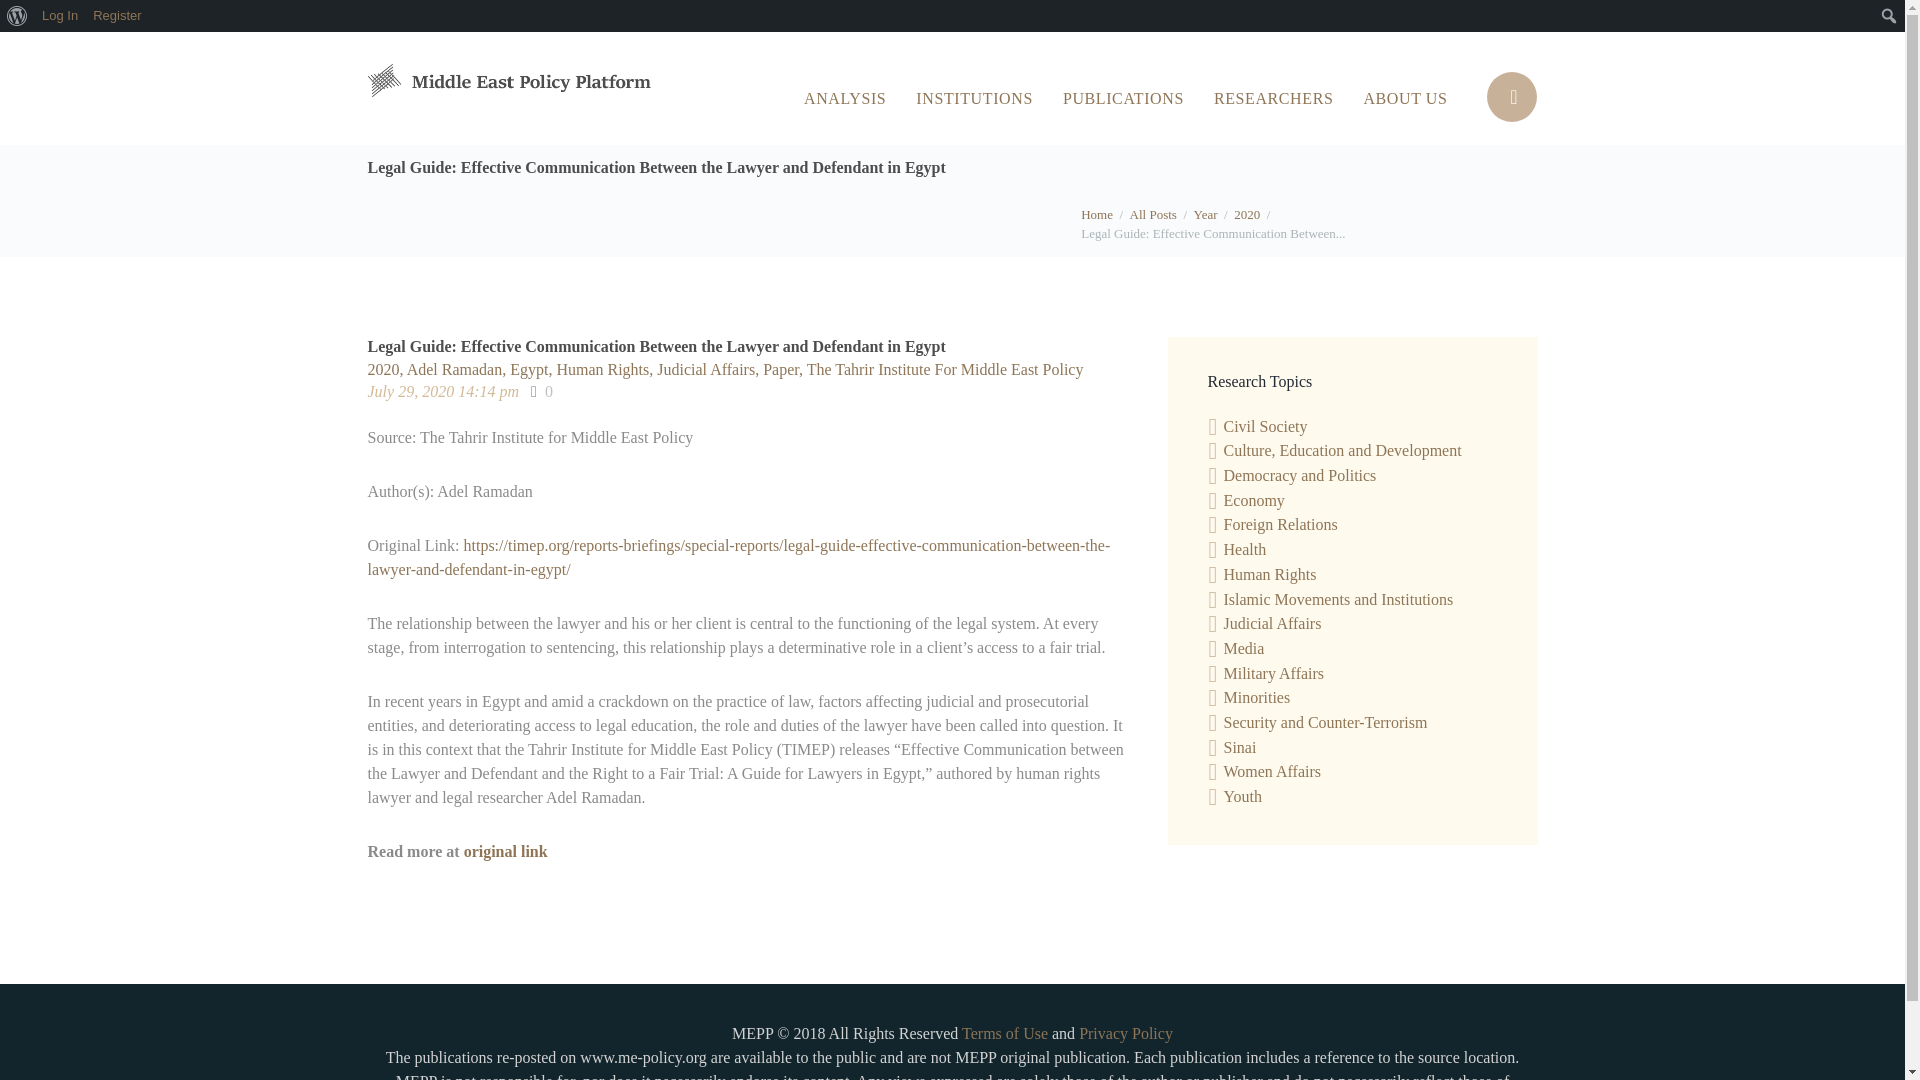 Image resolution: width=1920 pixels, height=1080 pixels. Describe the element at coordinates (1124, 98) in the screenshot. I see `PUBLICATIONS` at that location.